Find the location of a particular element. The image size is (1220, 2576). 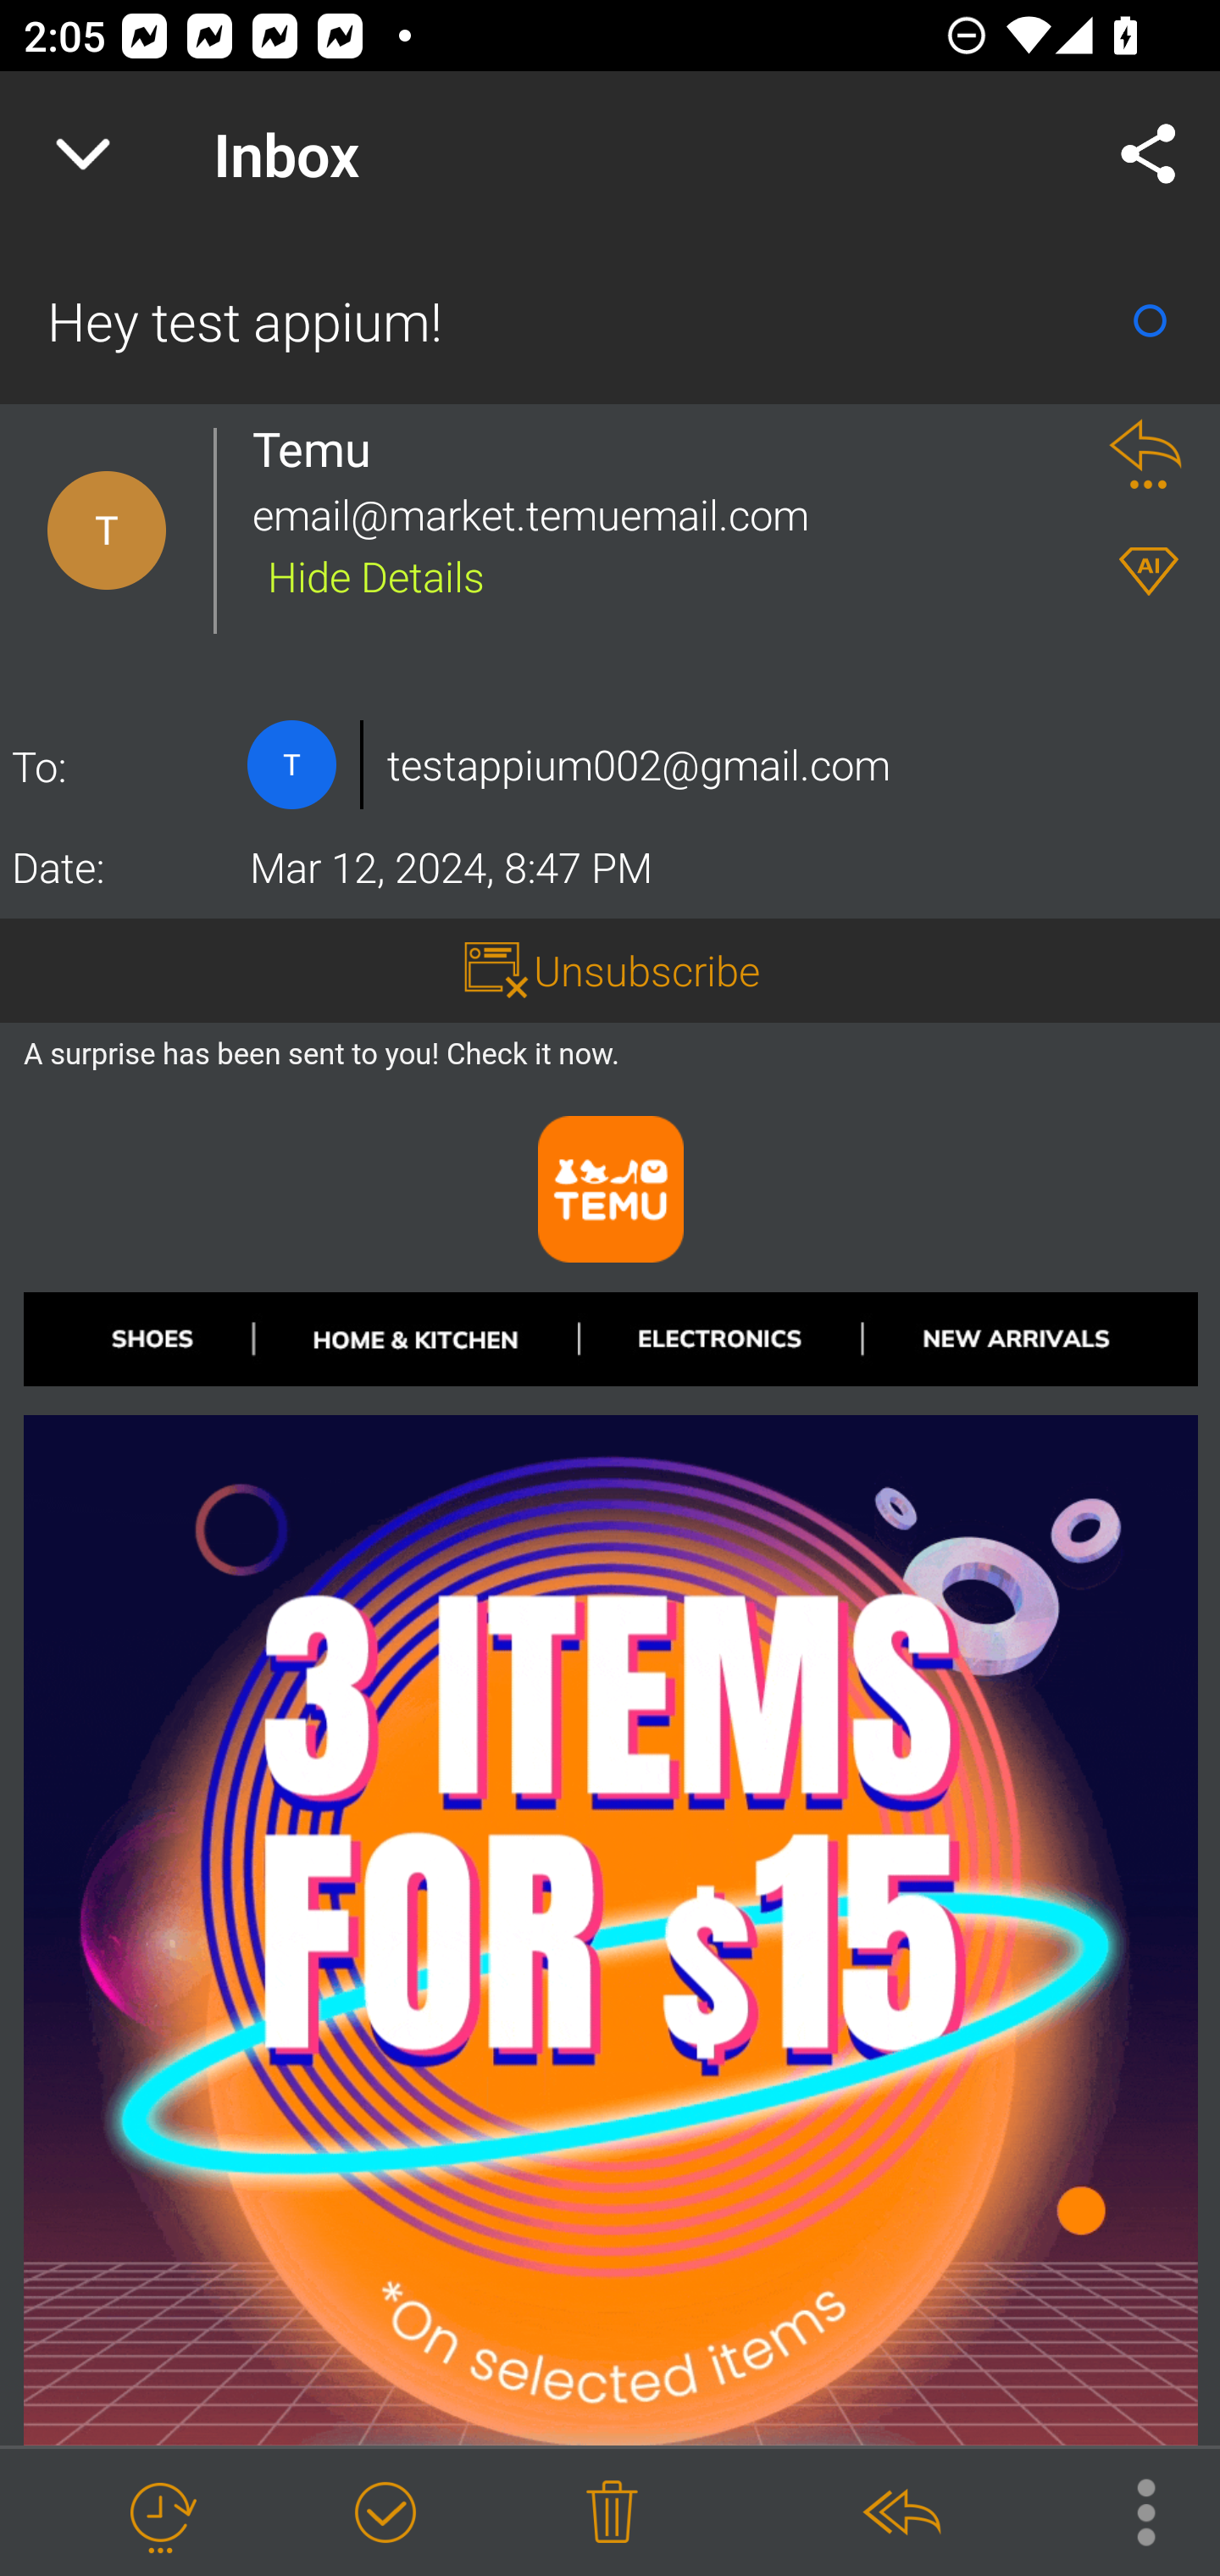

Mark as Read is located at coordinates (1150, 320).